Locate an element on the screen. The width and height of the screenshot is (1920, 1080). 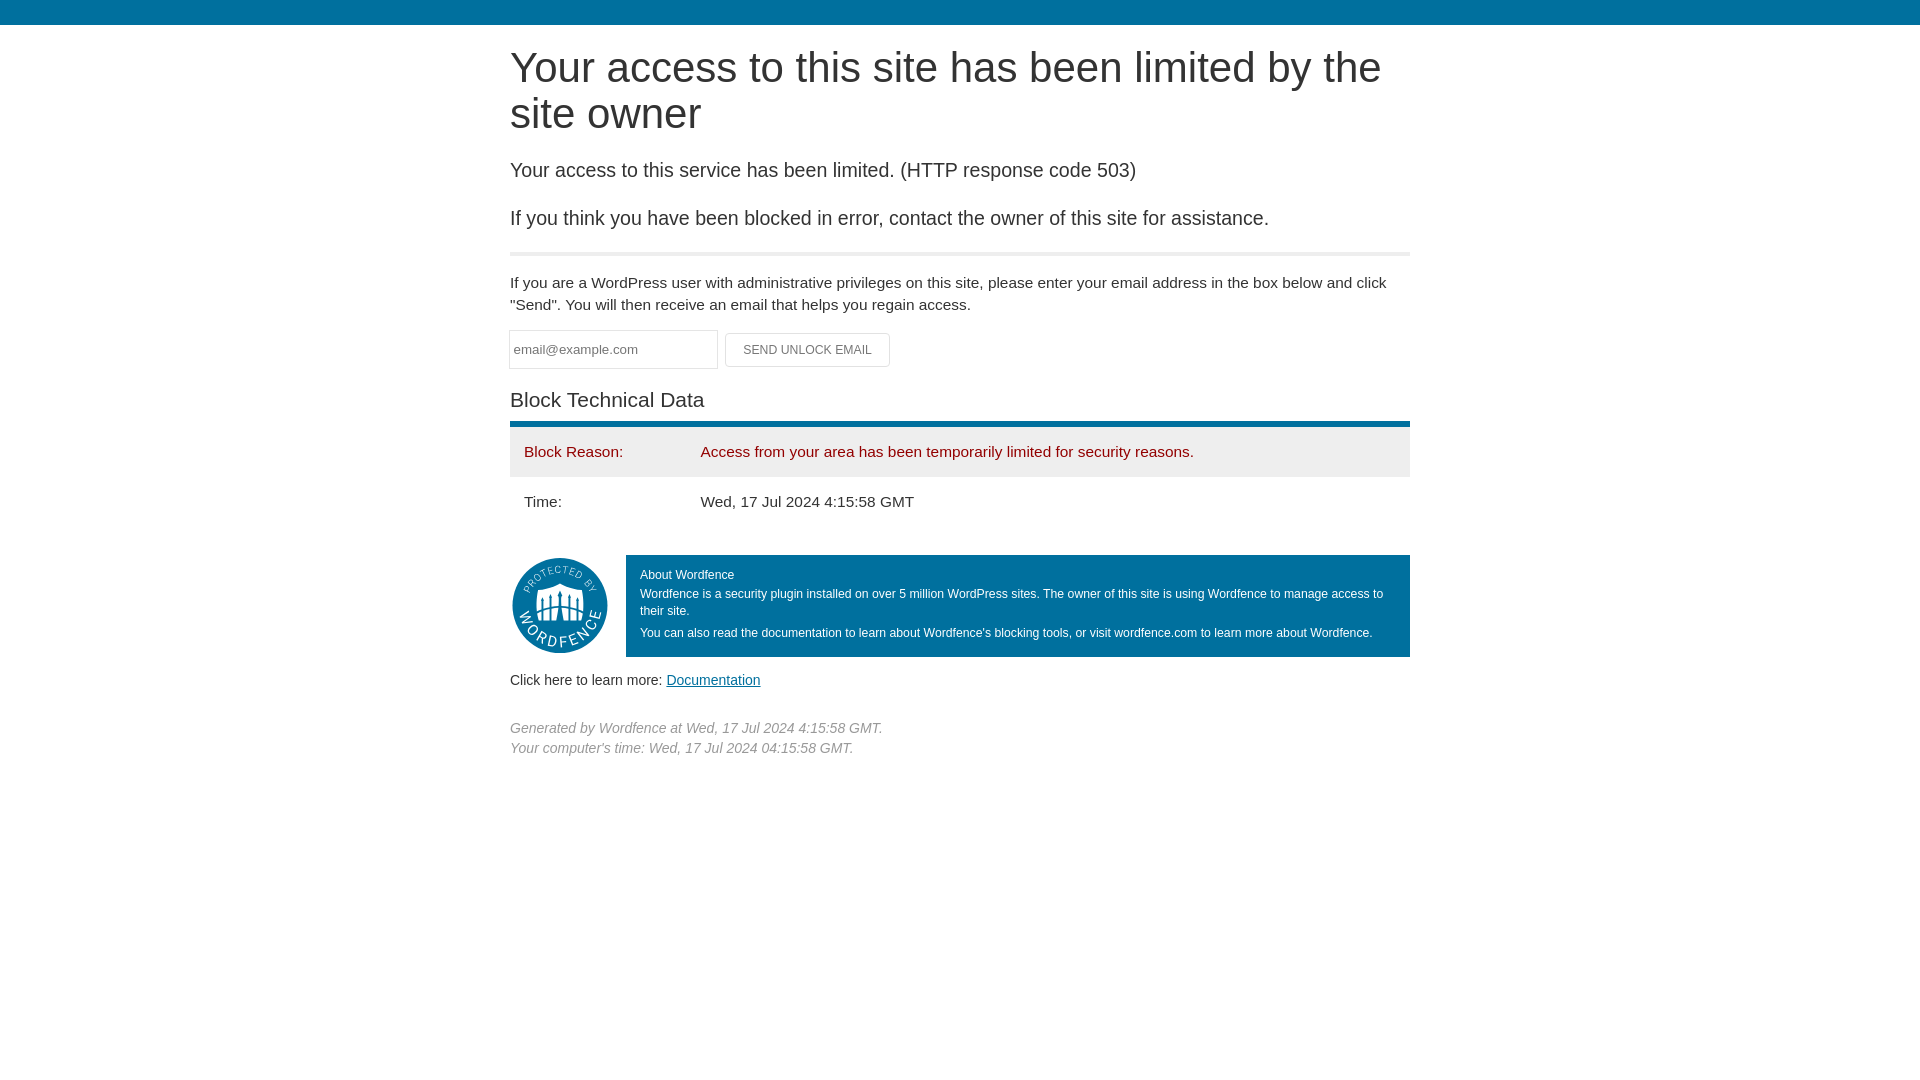
Documentation is located at coordinates (713, 679).